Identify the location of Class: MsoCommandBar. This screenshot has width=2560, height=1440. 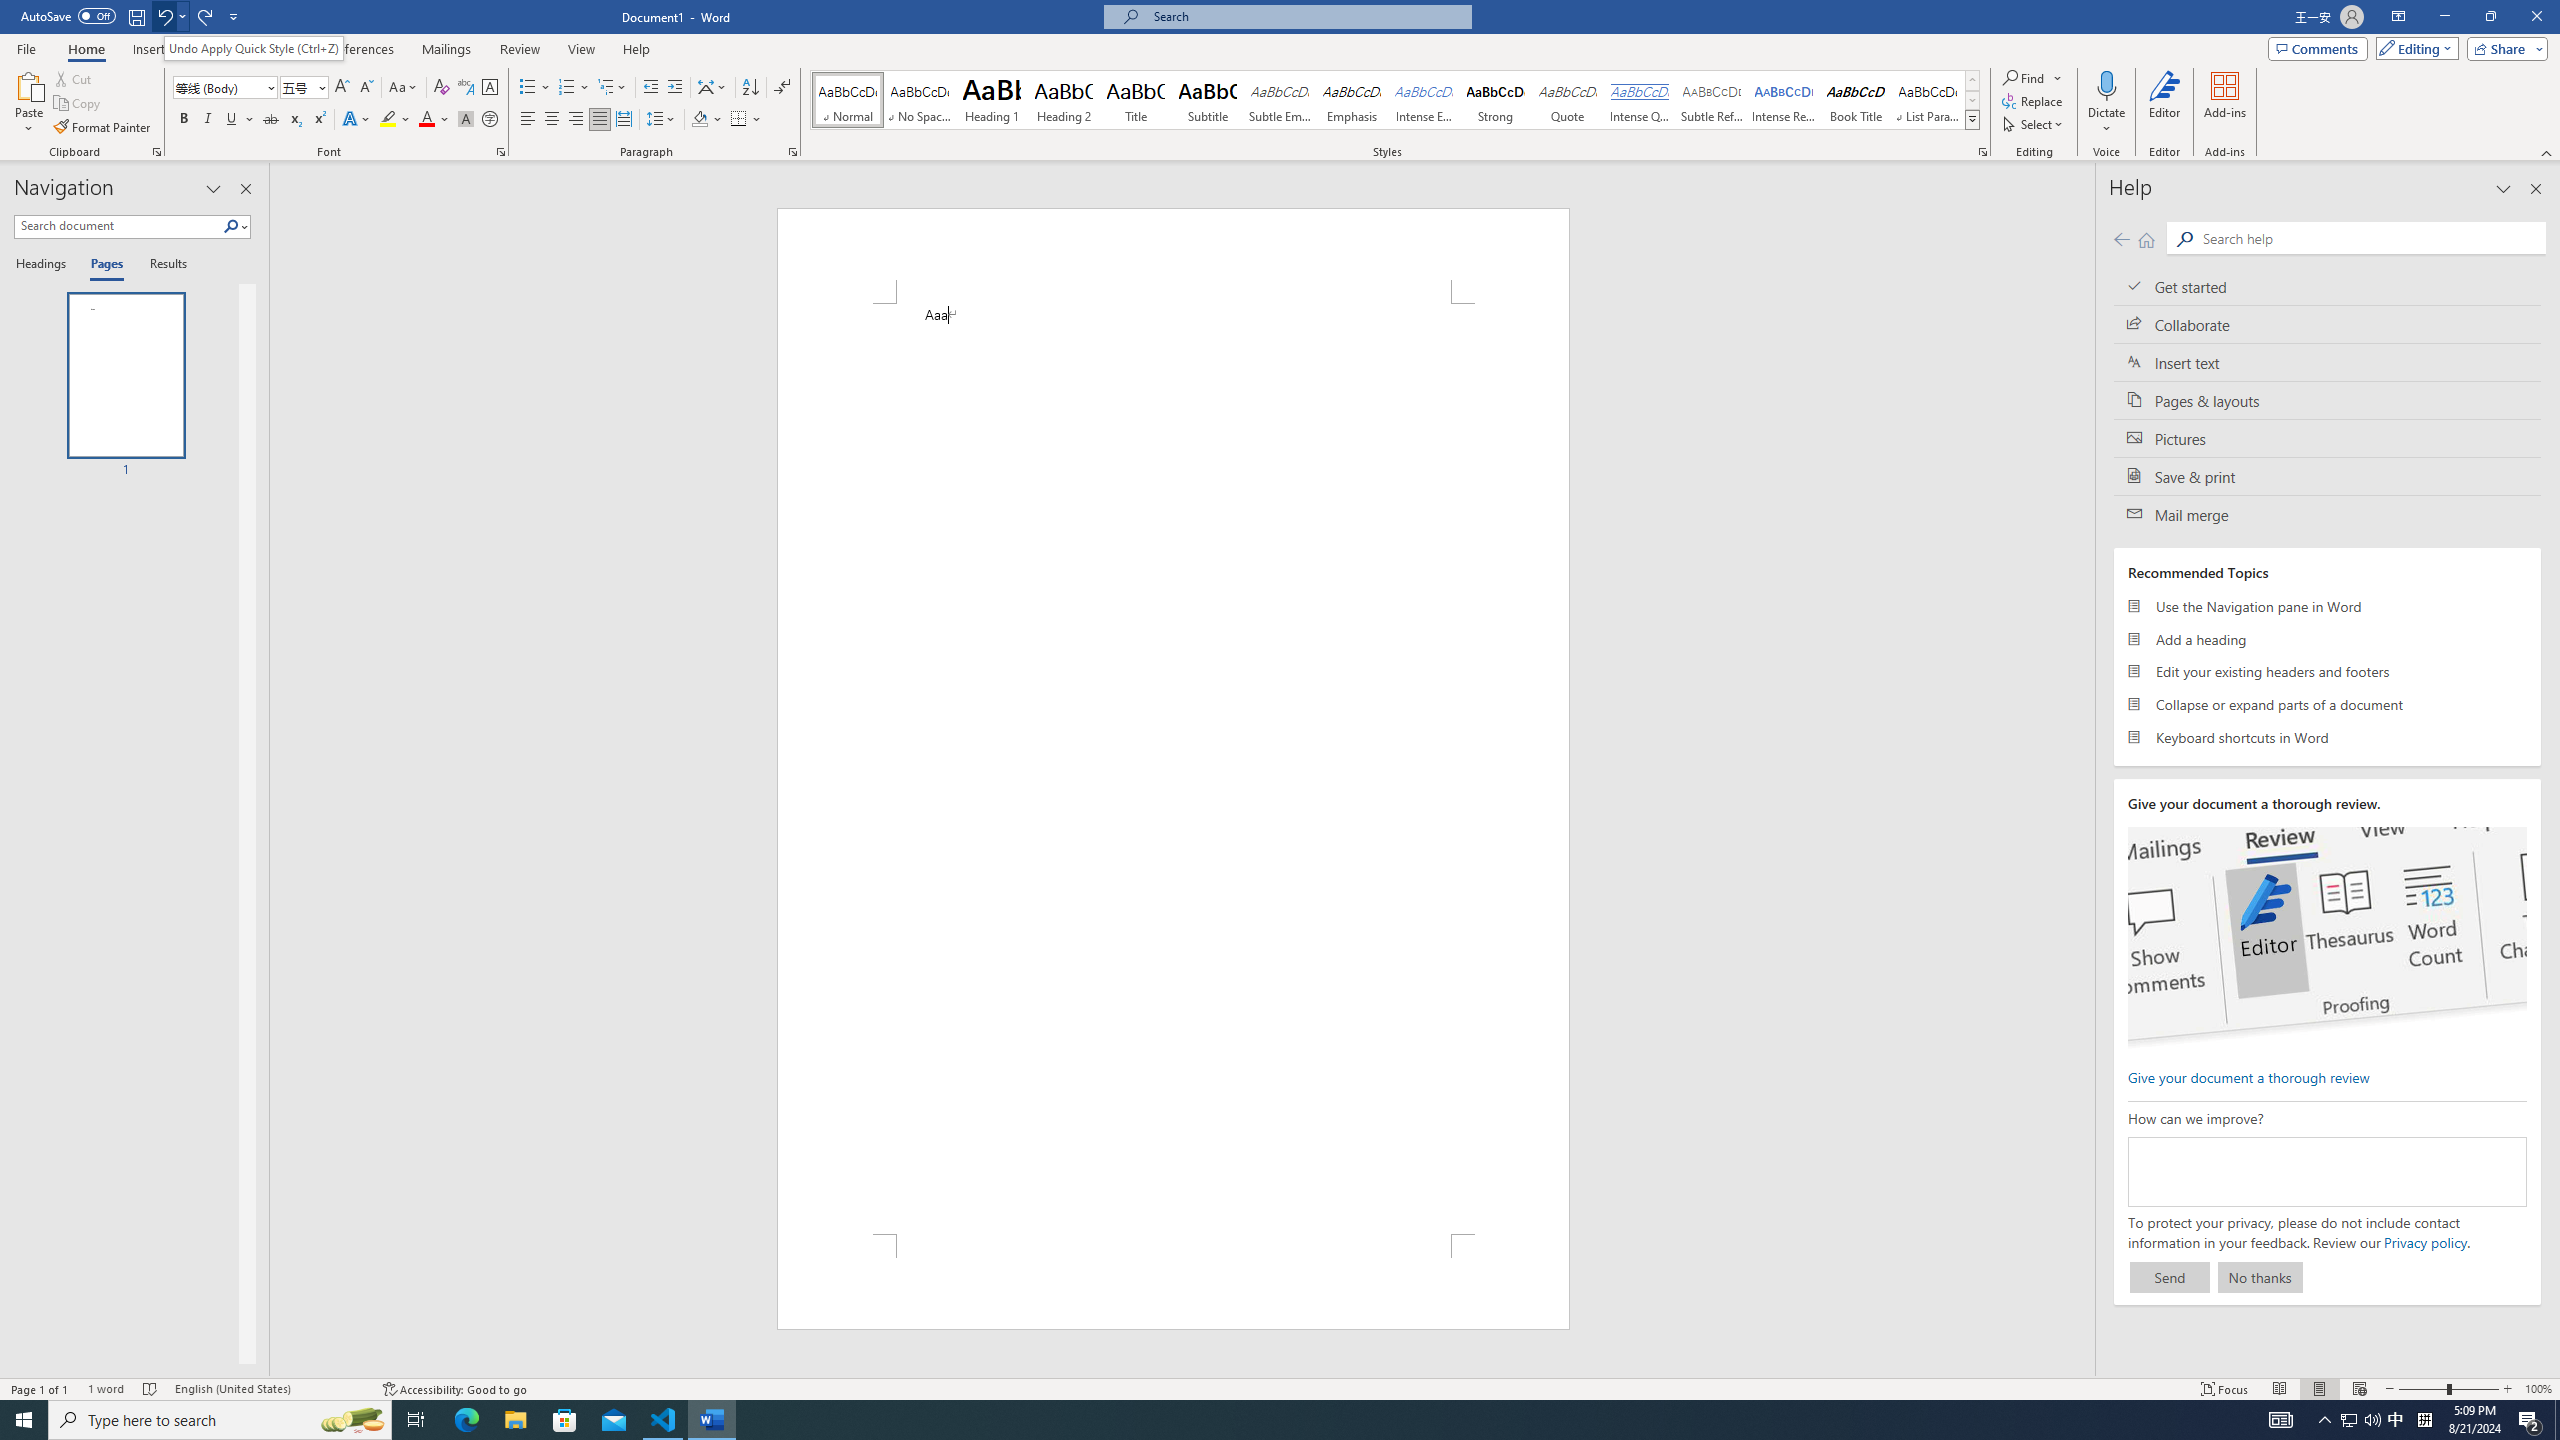
(1280, 1388).